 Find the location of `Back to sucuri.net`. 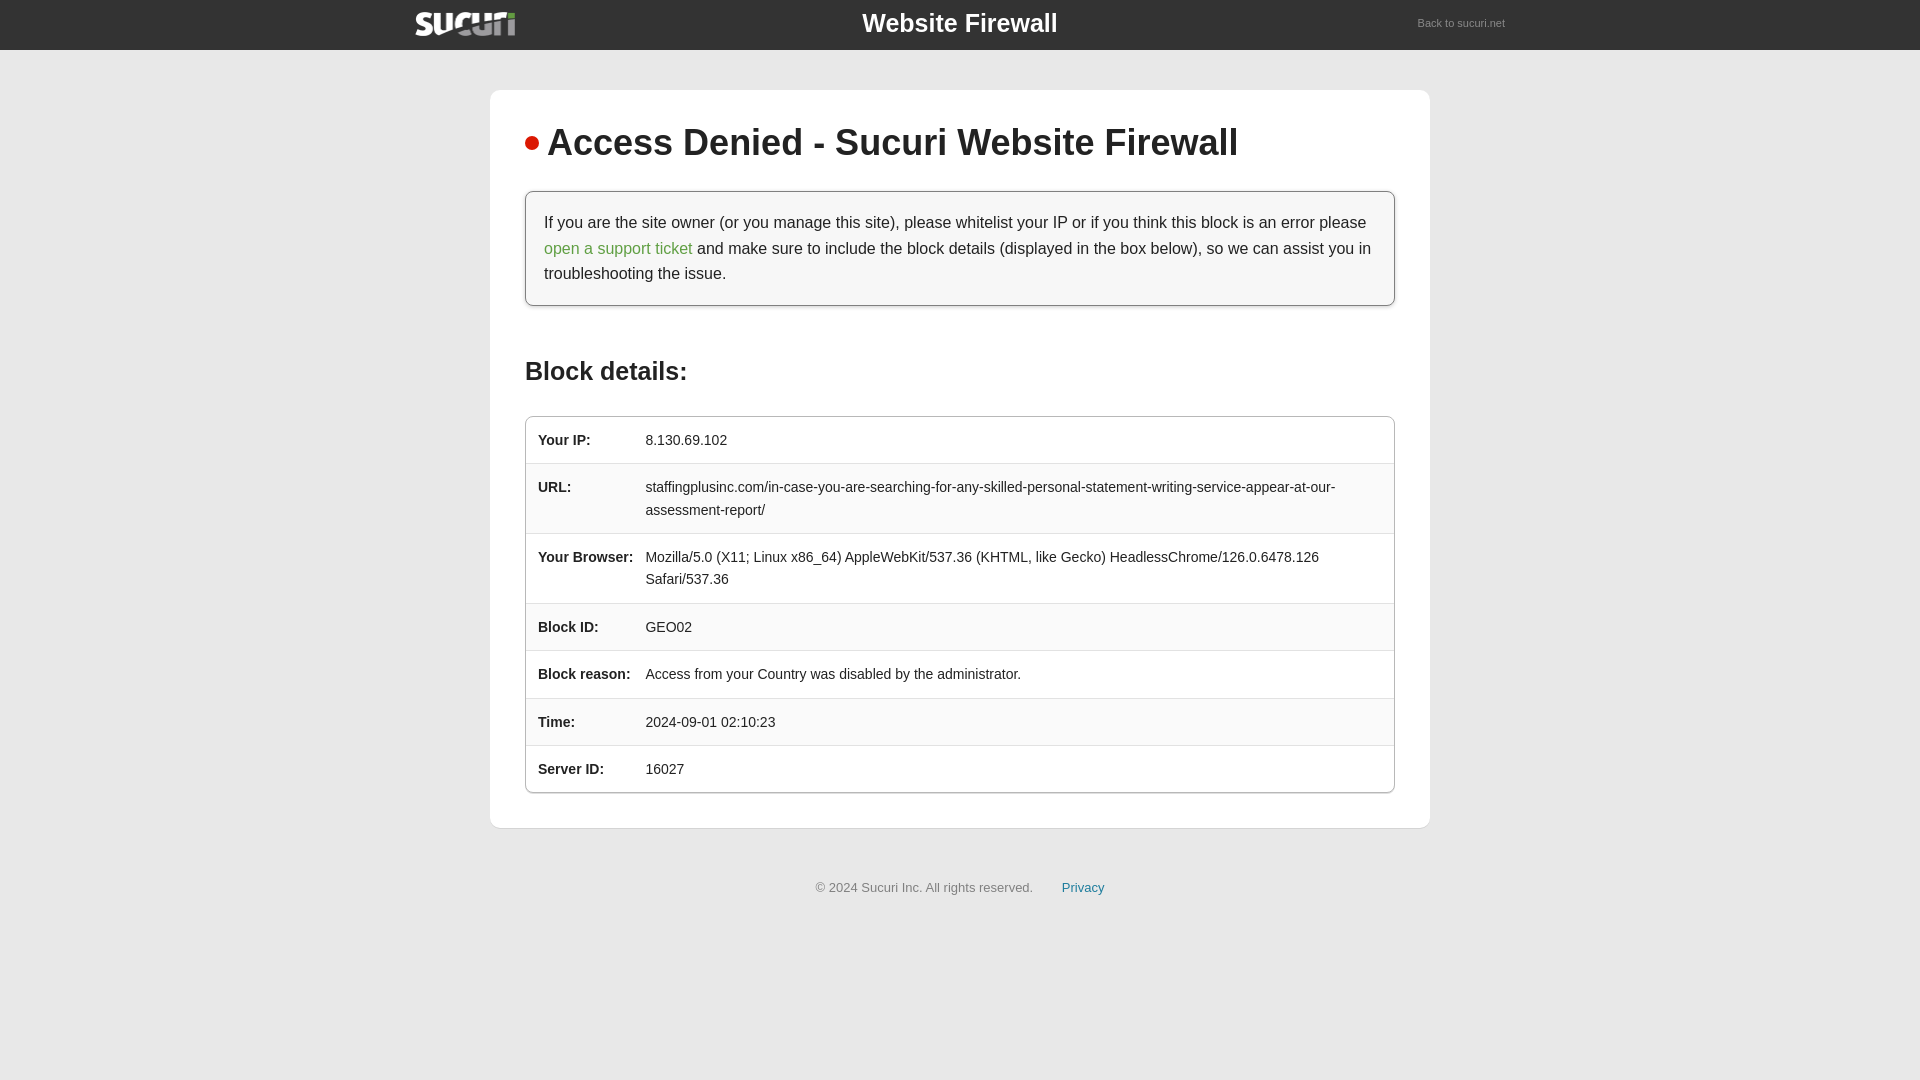

Back to sucuri.net is located at coordinates (1462, 24).